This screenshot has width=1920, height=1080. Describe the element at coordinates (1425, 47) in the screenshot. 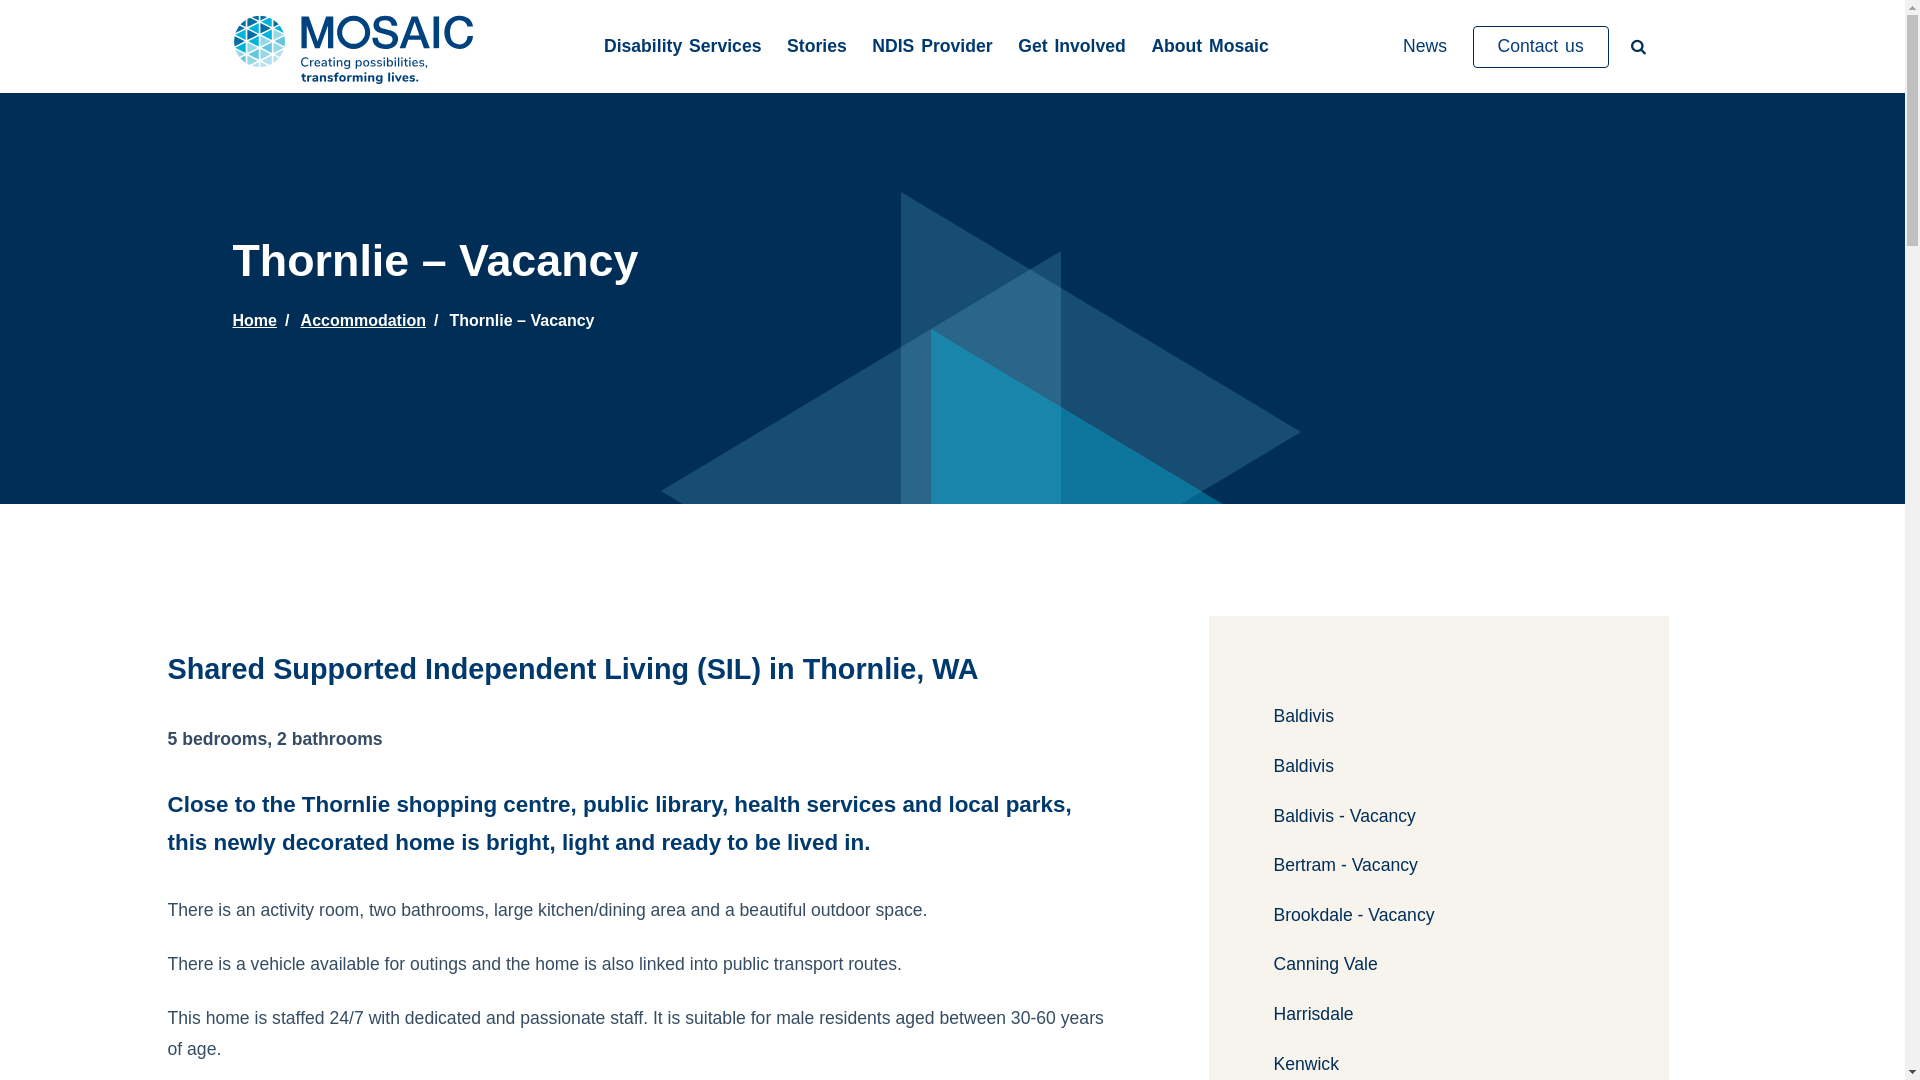

I see `News` at that location.